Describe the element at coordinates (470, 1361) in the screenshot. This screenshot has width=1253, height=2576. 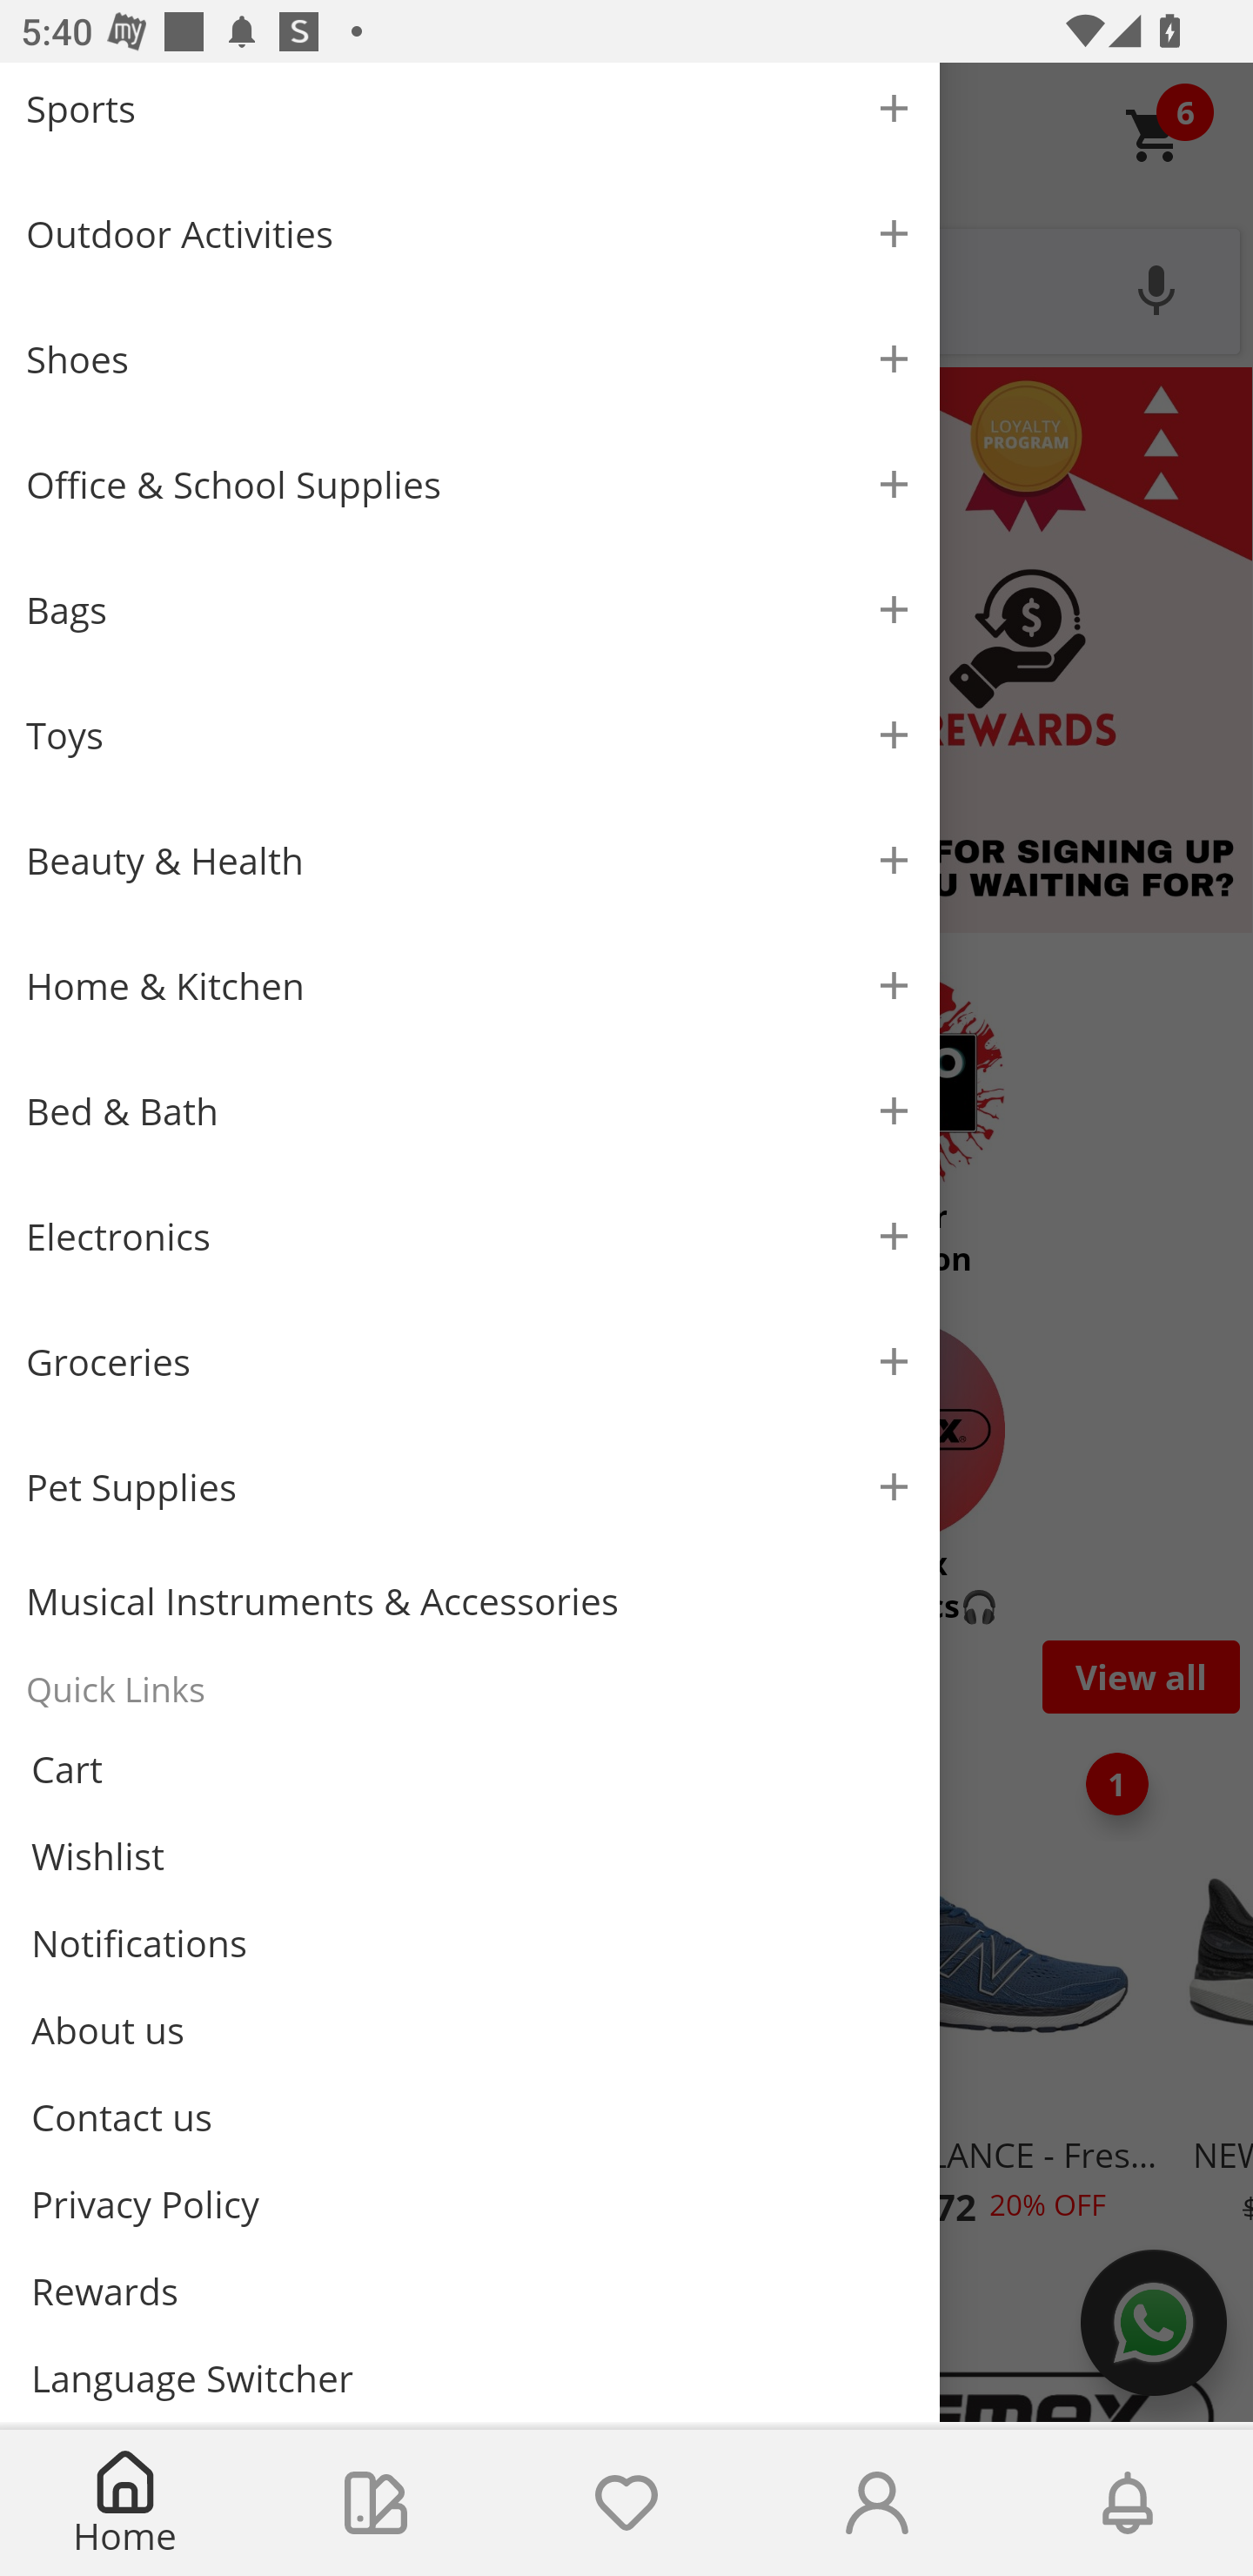
I see `Groceries` at that location.